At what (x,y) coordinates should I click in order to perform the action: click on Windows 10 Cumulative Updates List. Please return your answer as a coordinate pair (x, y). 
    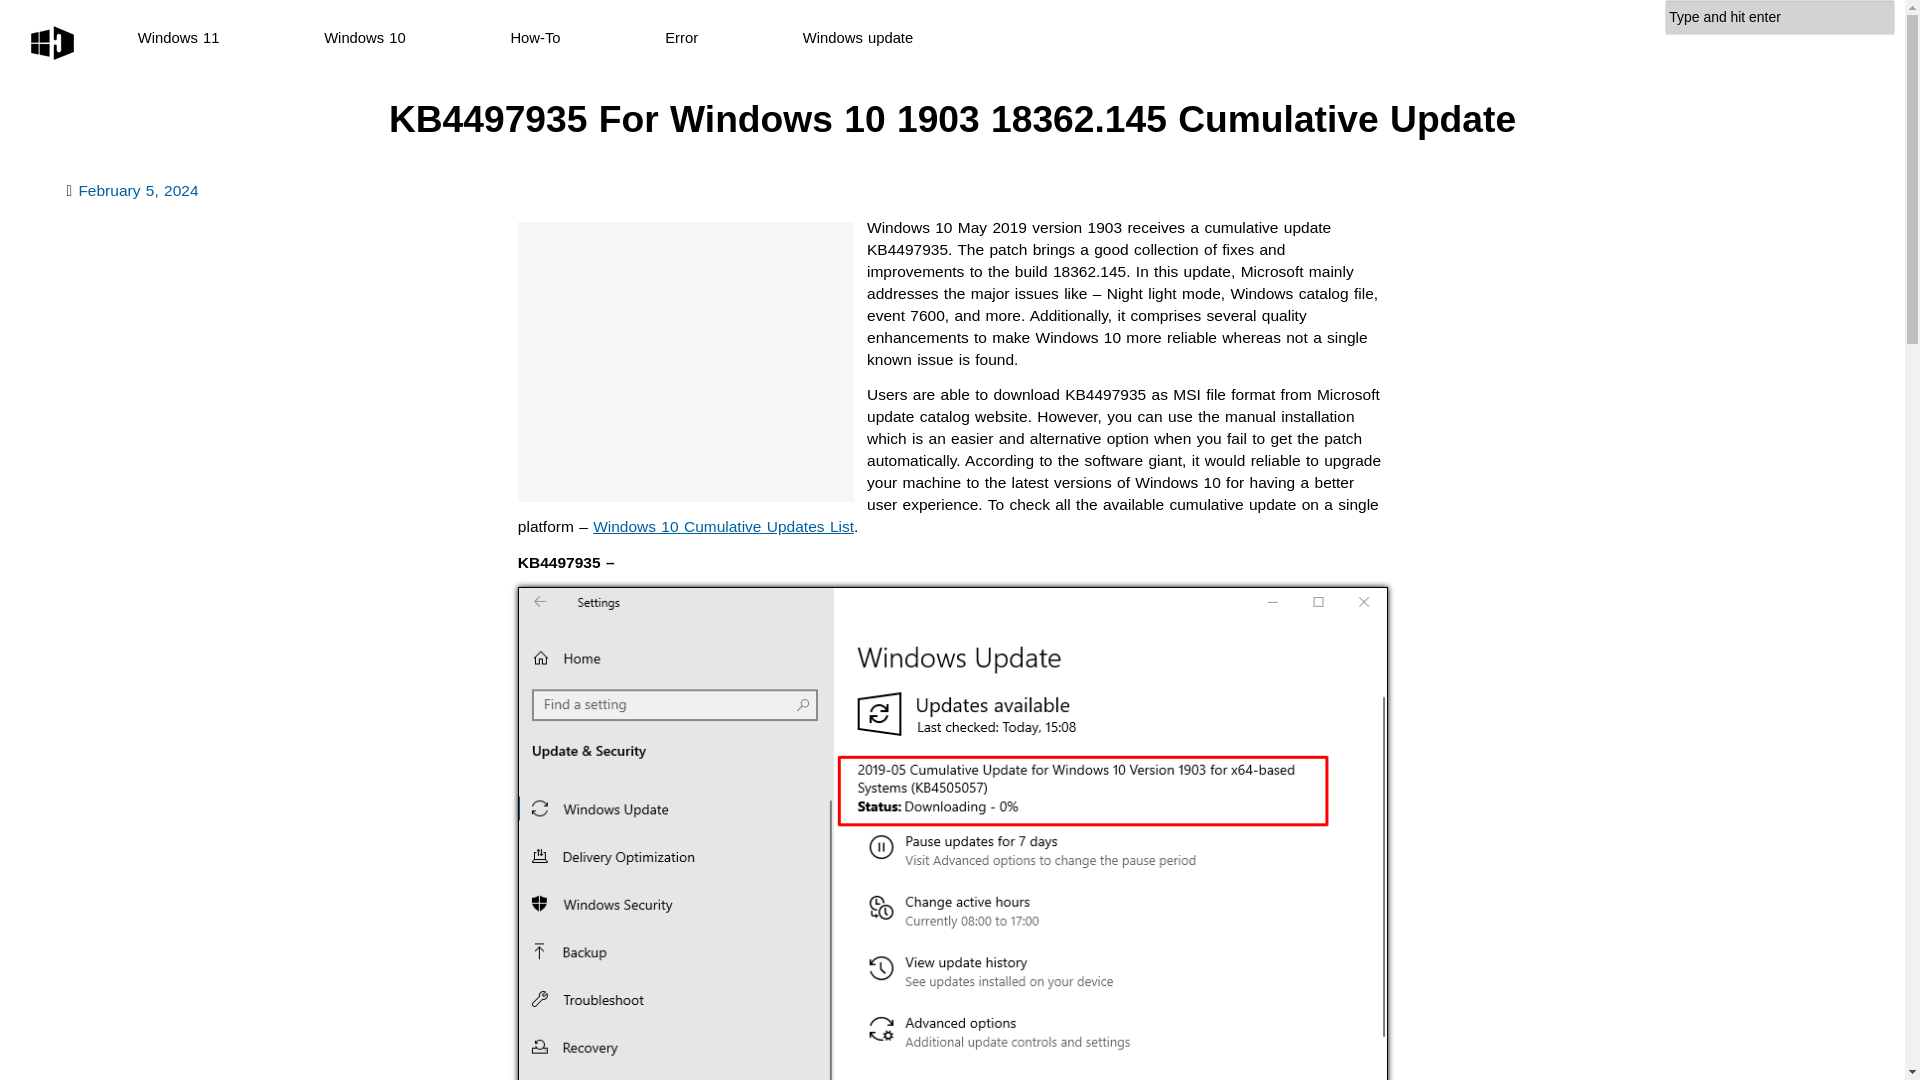
    Looking at the image, I should click on (724, 526).